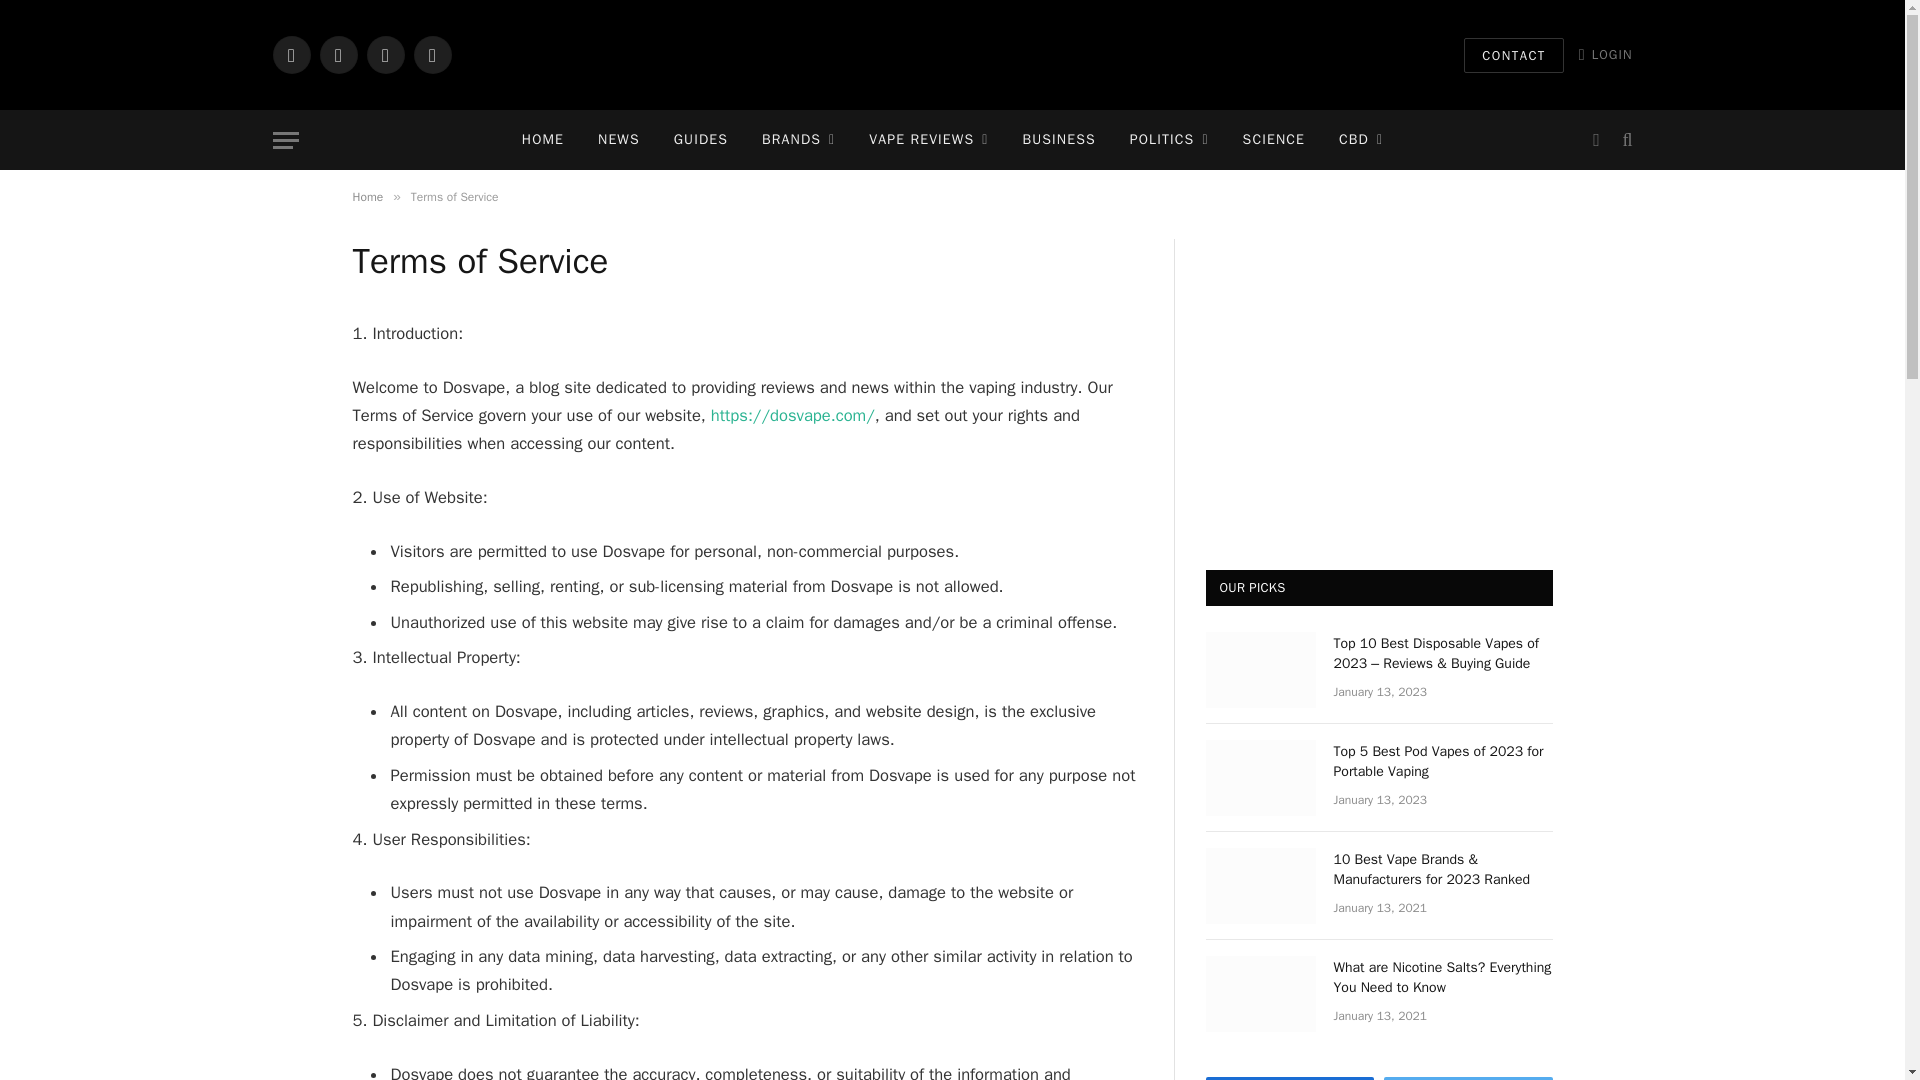  Describe the element at coordinates (928, 140) in the screenshot. I see `VAPE REVIEWS` at that location.